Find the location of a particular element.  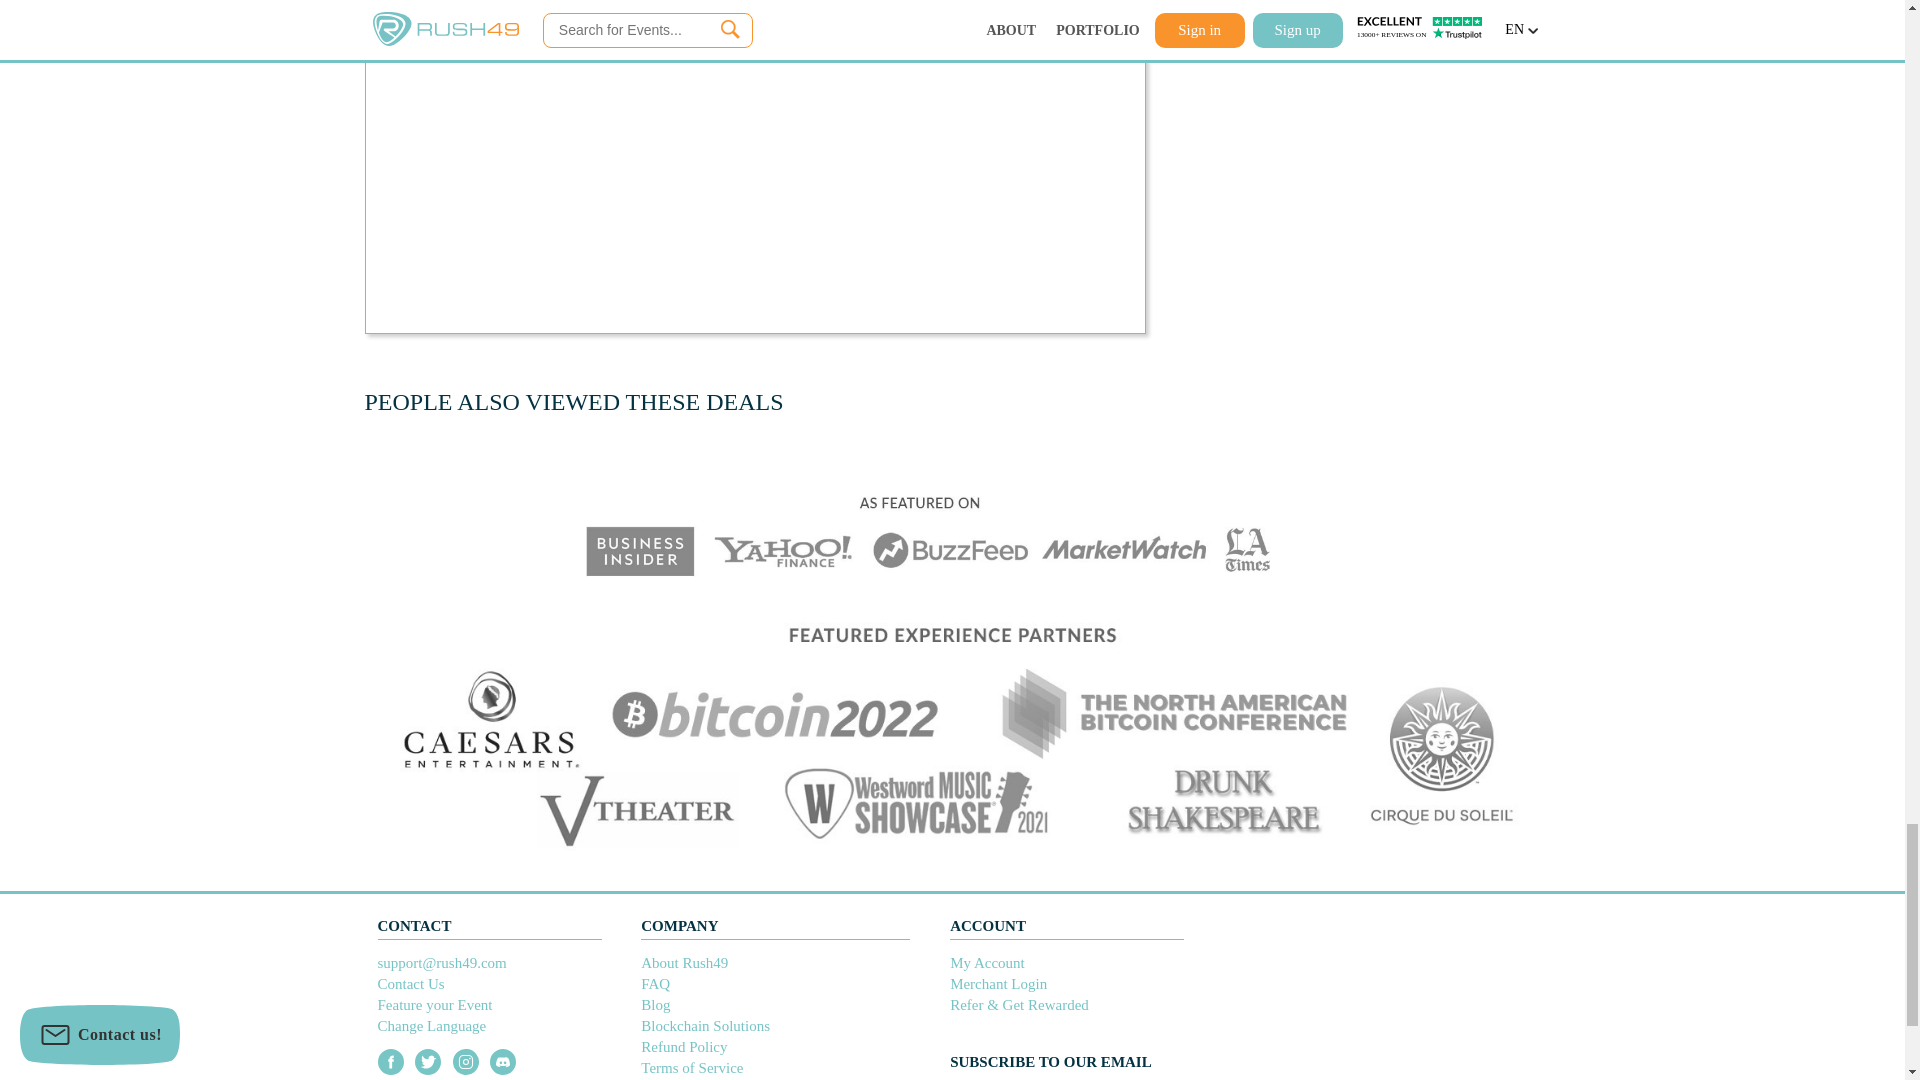

About Rush49 is located at coordinates (684, 962).